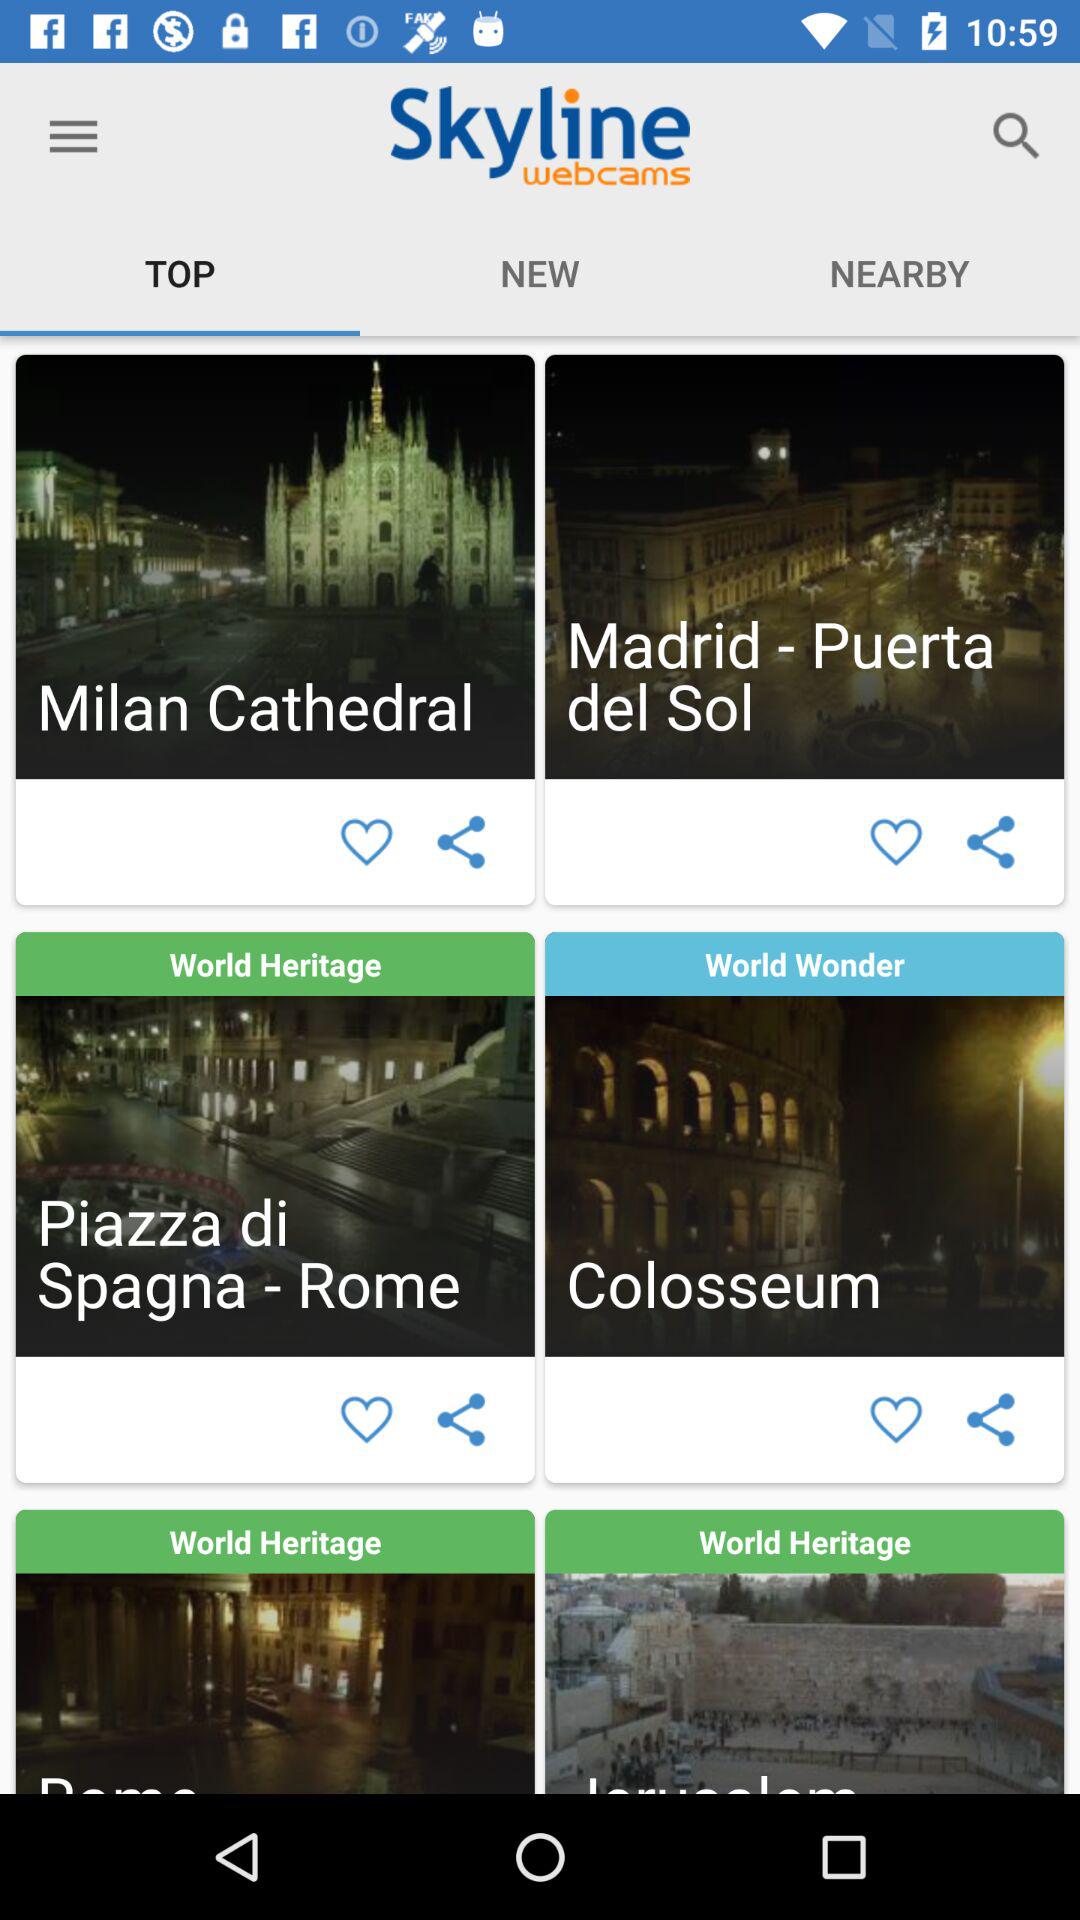 The width and height of the screenshot is (1080, 1920). I want to click on view camera feed, so click(274, 566).